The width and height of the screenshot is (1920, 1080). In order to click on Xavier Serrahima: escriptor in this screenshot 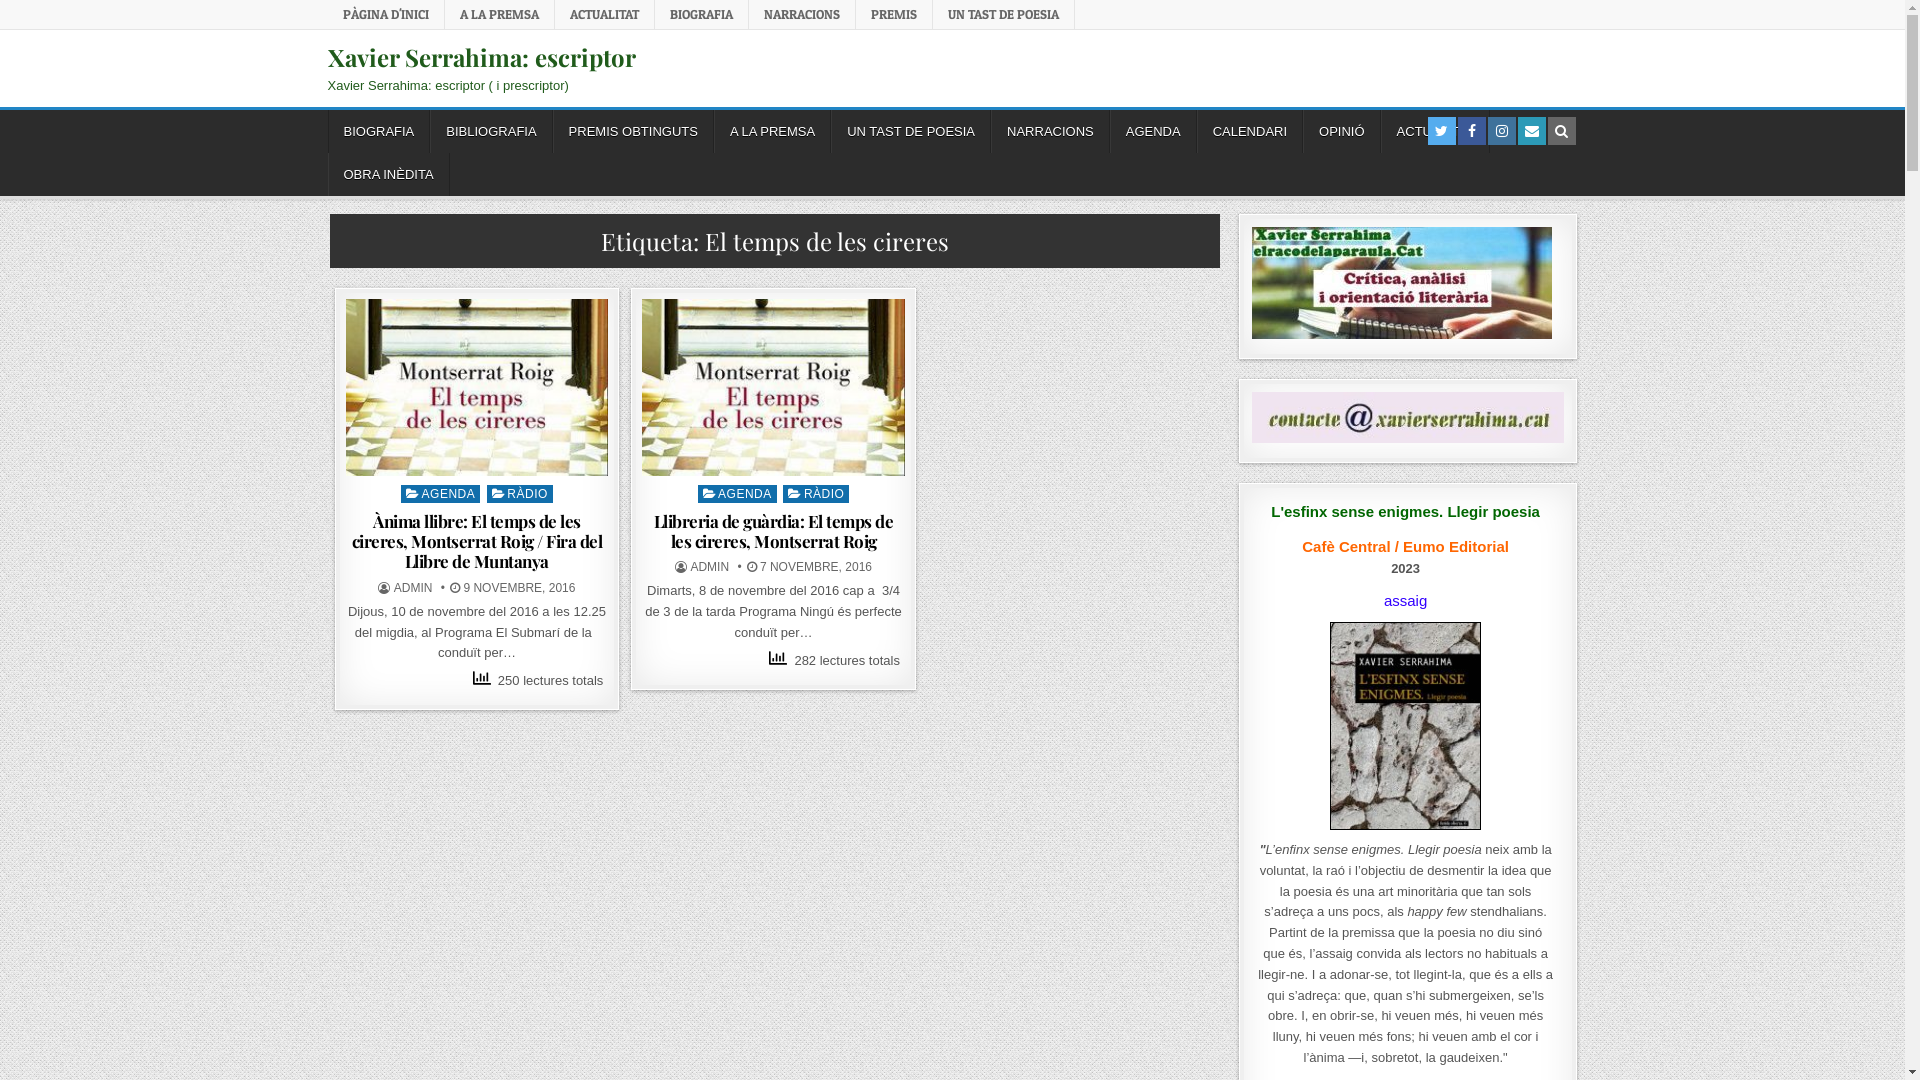, I will do `click(482, 57)`.